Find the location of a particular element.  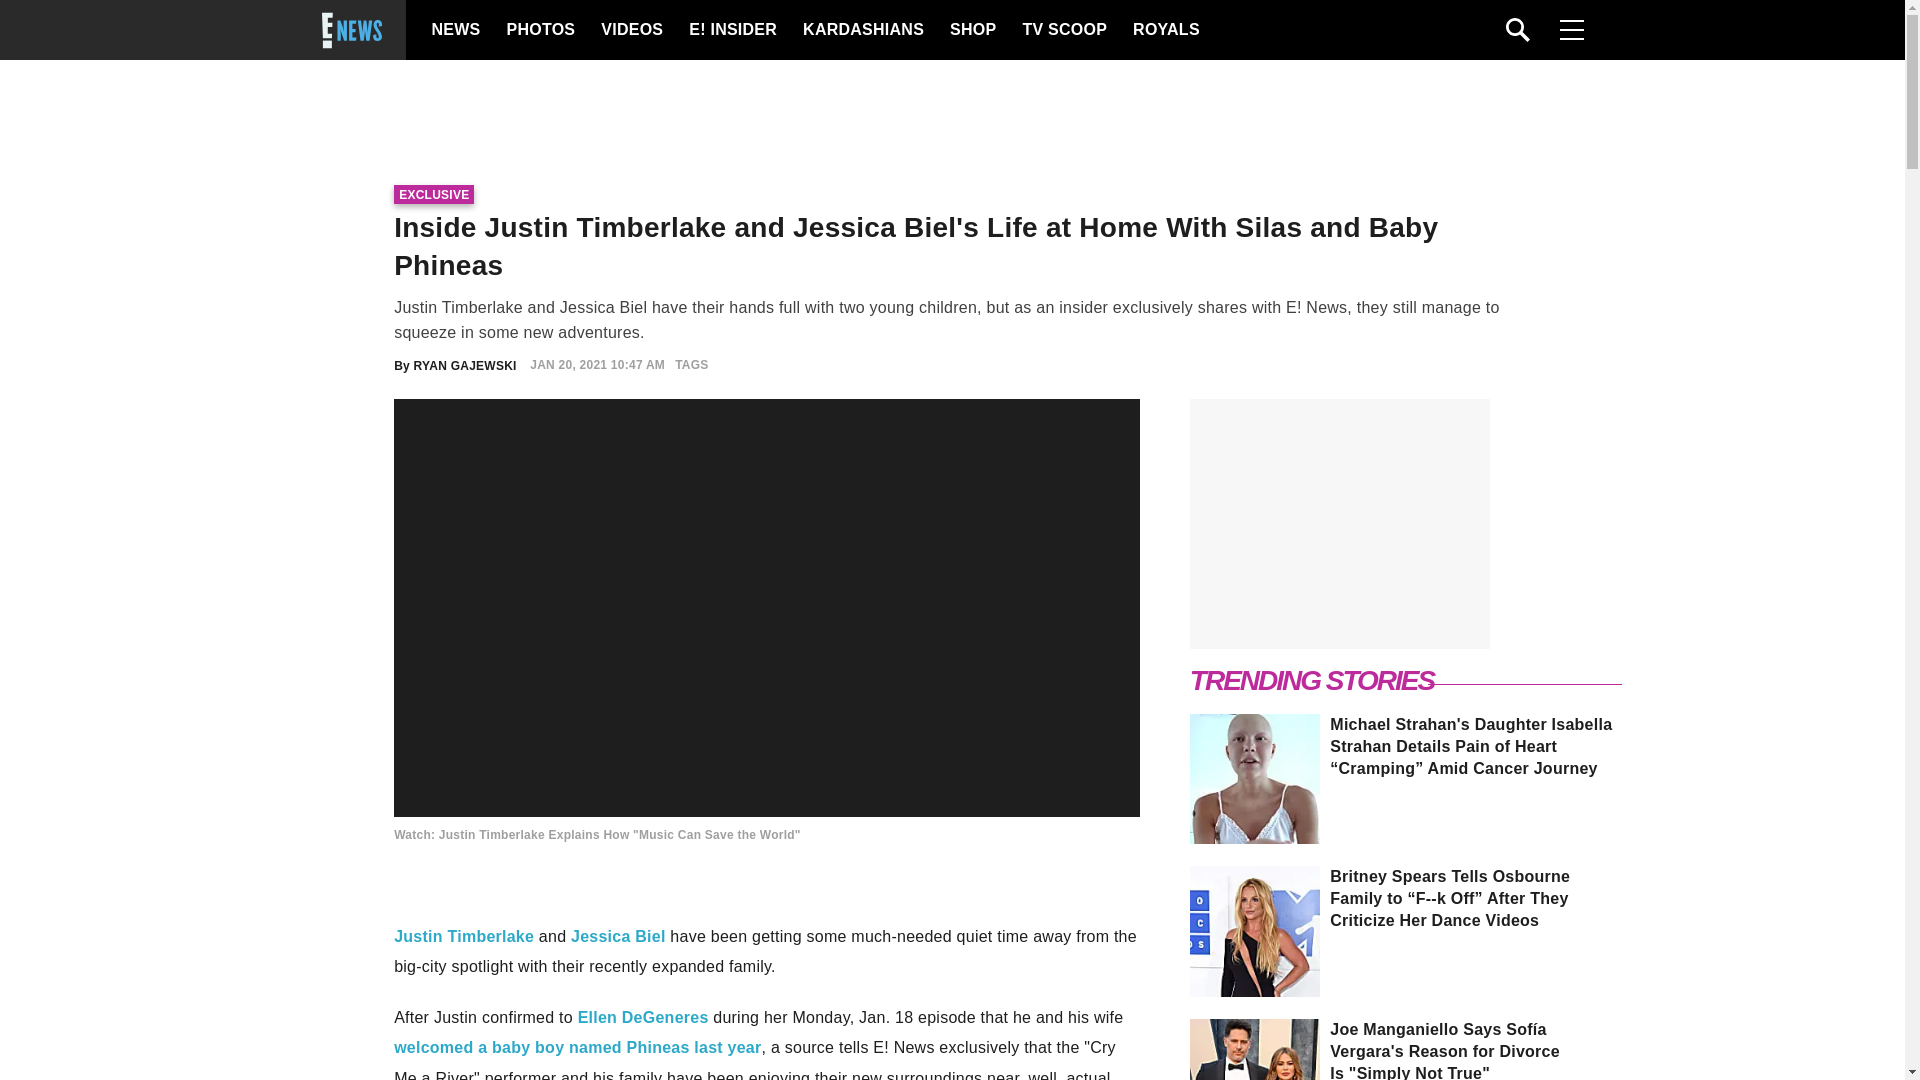

RYAN GAJEWSKI is located at coordinates (465, 364).